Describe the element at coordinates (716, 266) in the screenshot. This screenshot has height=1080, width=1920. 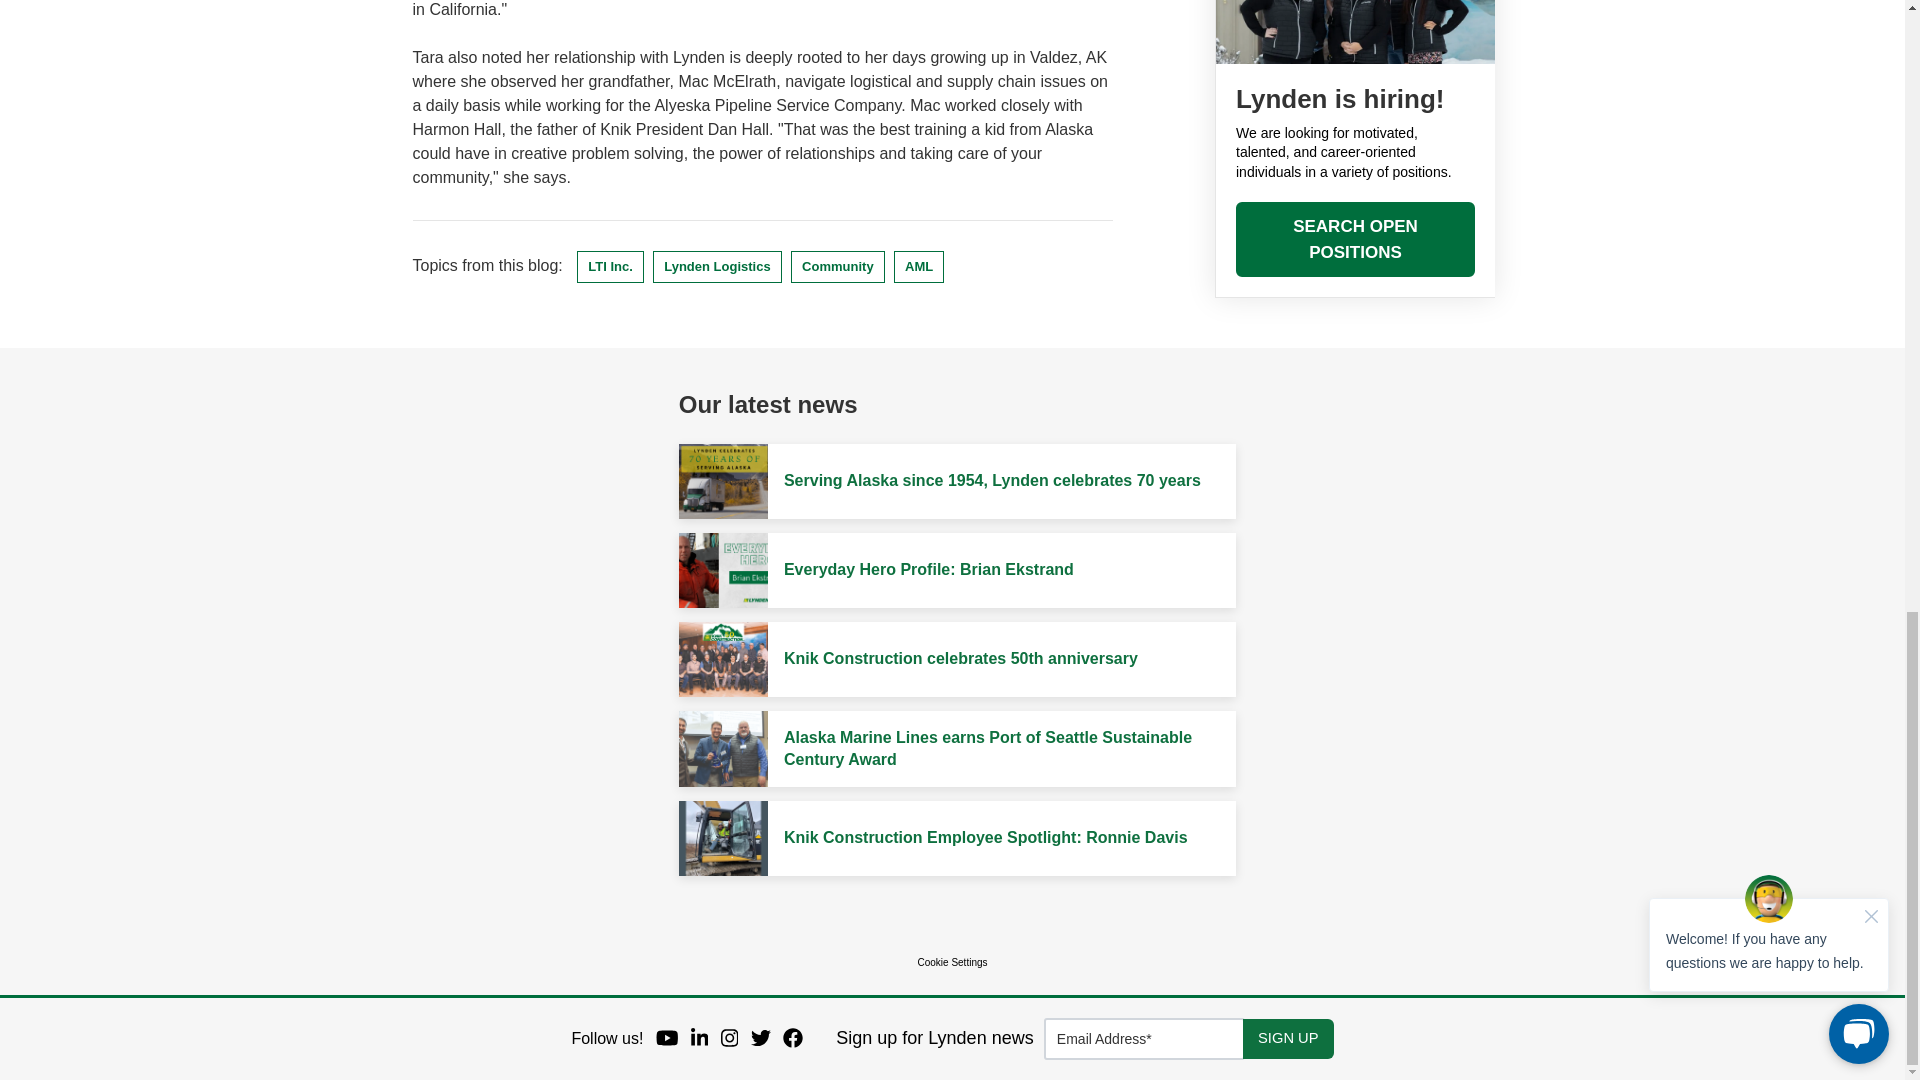
I see `Lynden Logistics` at that location.